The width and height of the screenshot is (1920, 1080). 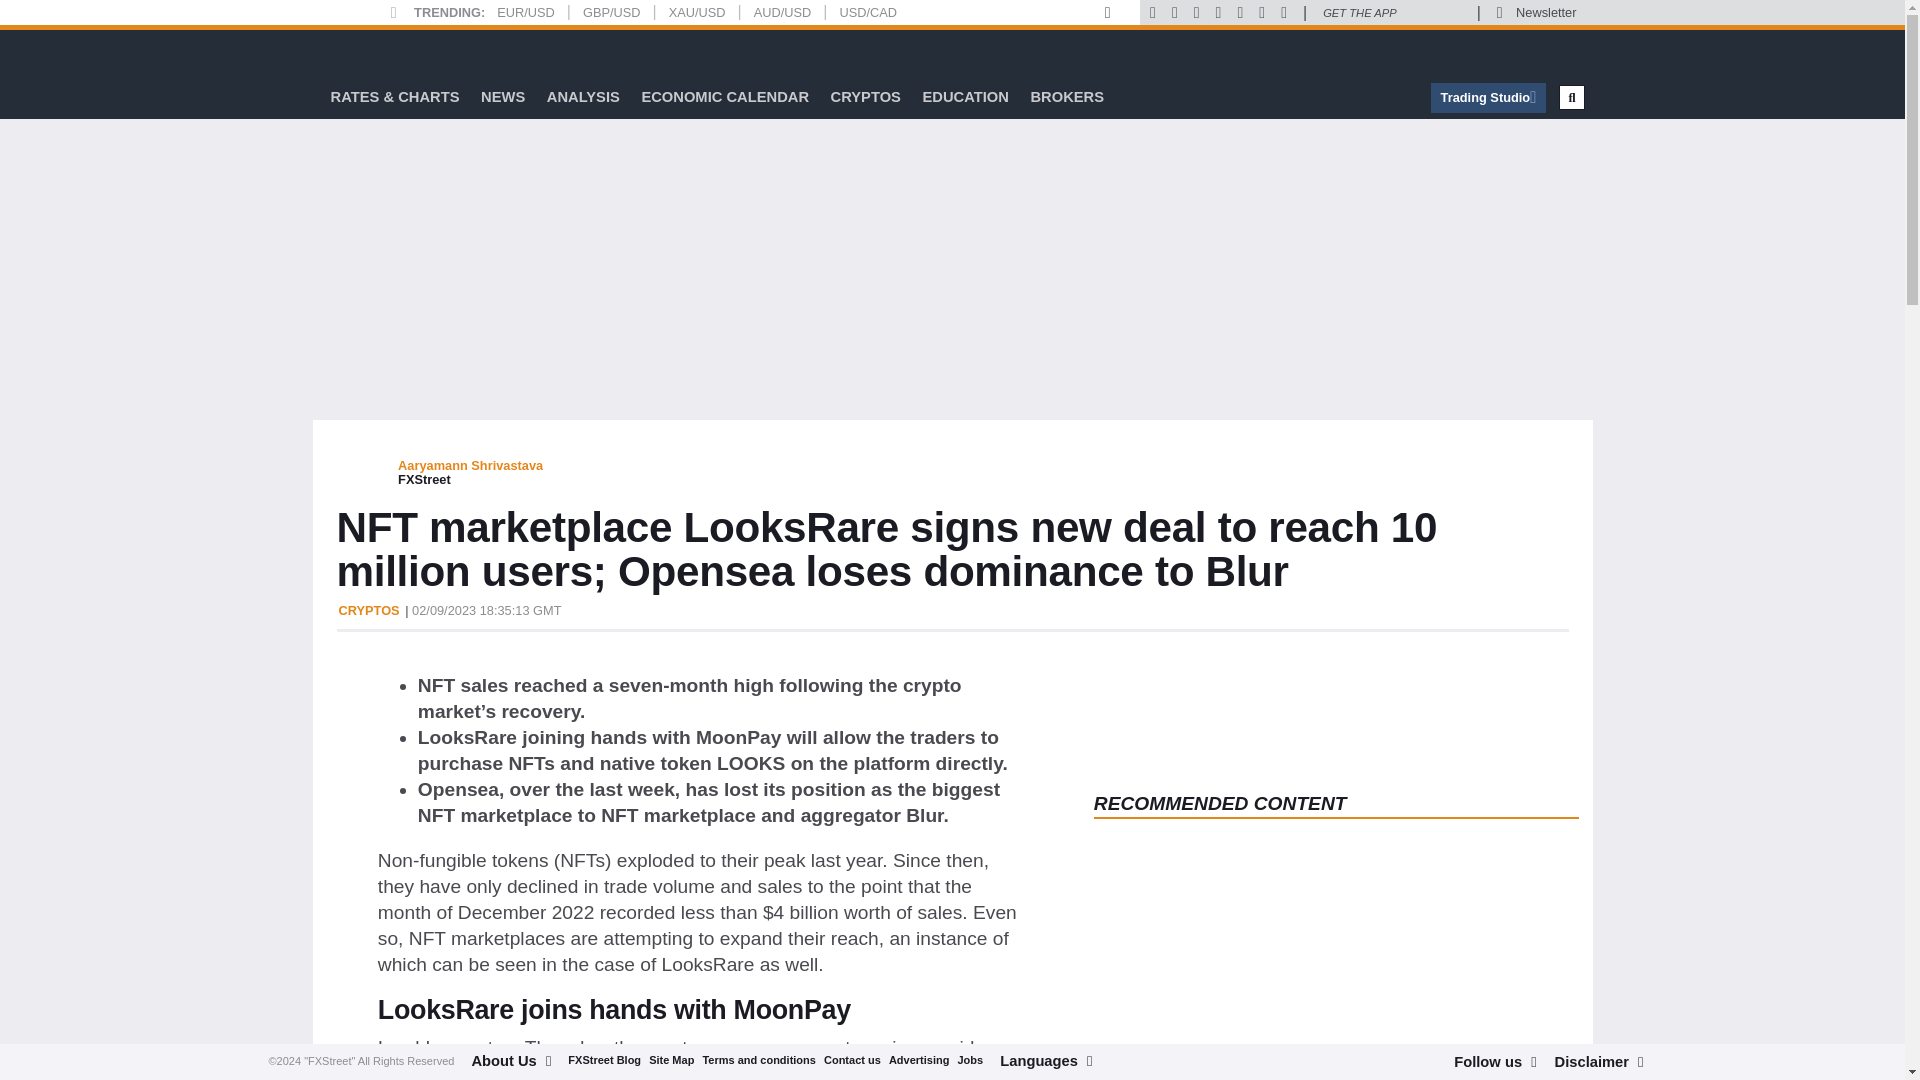 What do you see at coordinates (1546, 12) in the screenshot?
I see `Newsletter` at bounding box center [1546, 12].